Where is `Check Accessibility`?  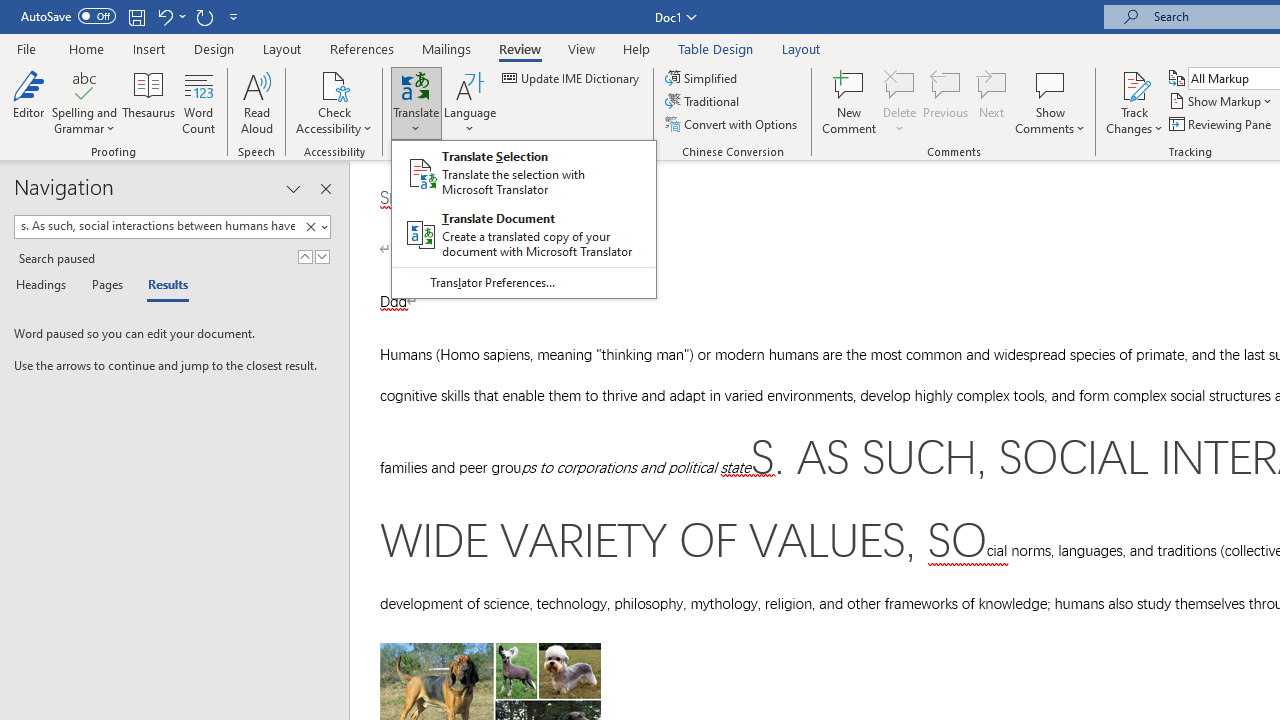 Check Accessibility is located at coordinates (334, 102).